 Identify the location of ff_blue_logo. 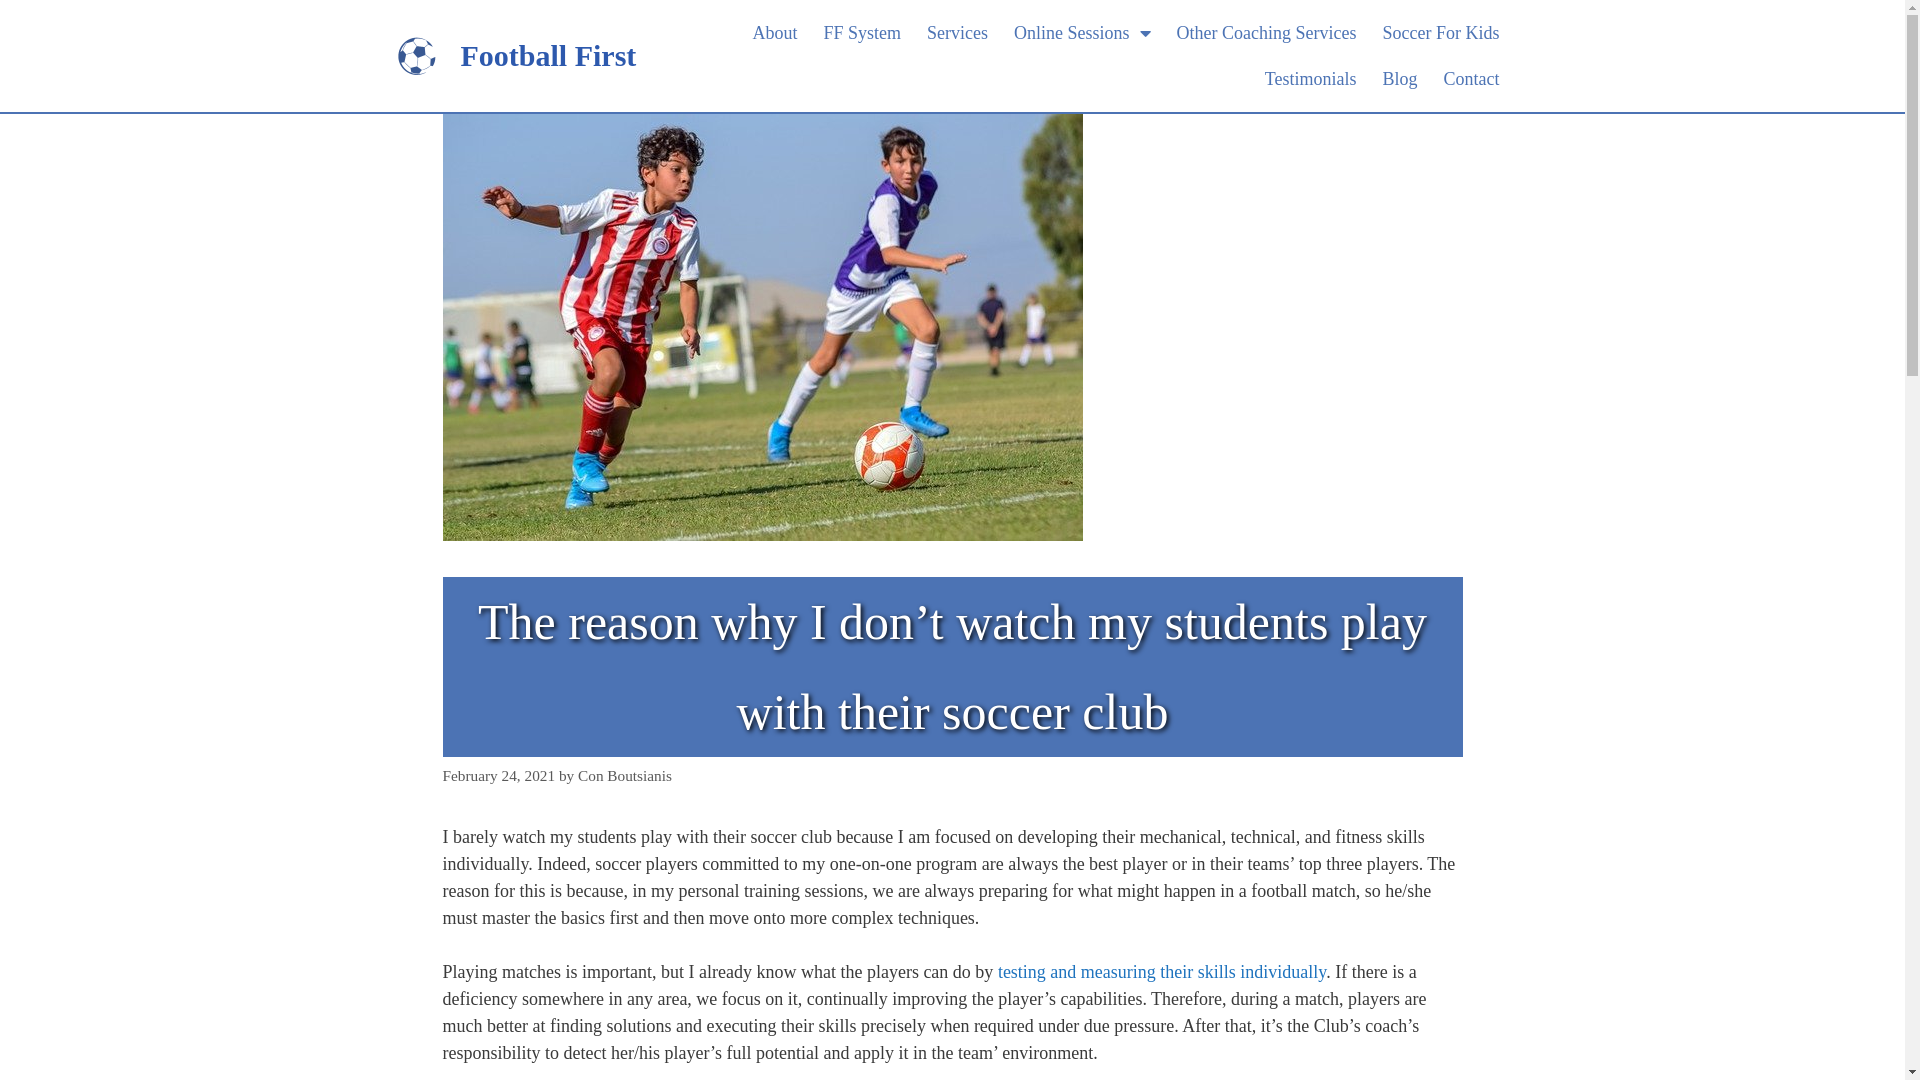
(416, 56).